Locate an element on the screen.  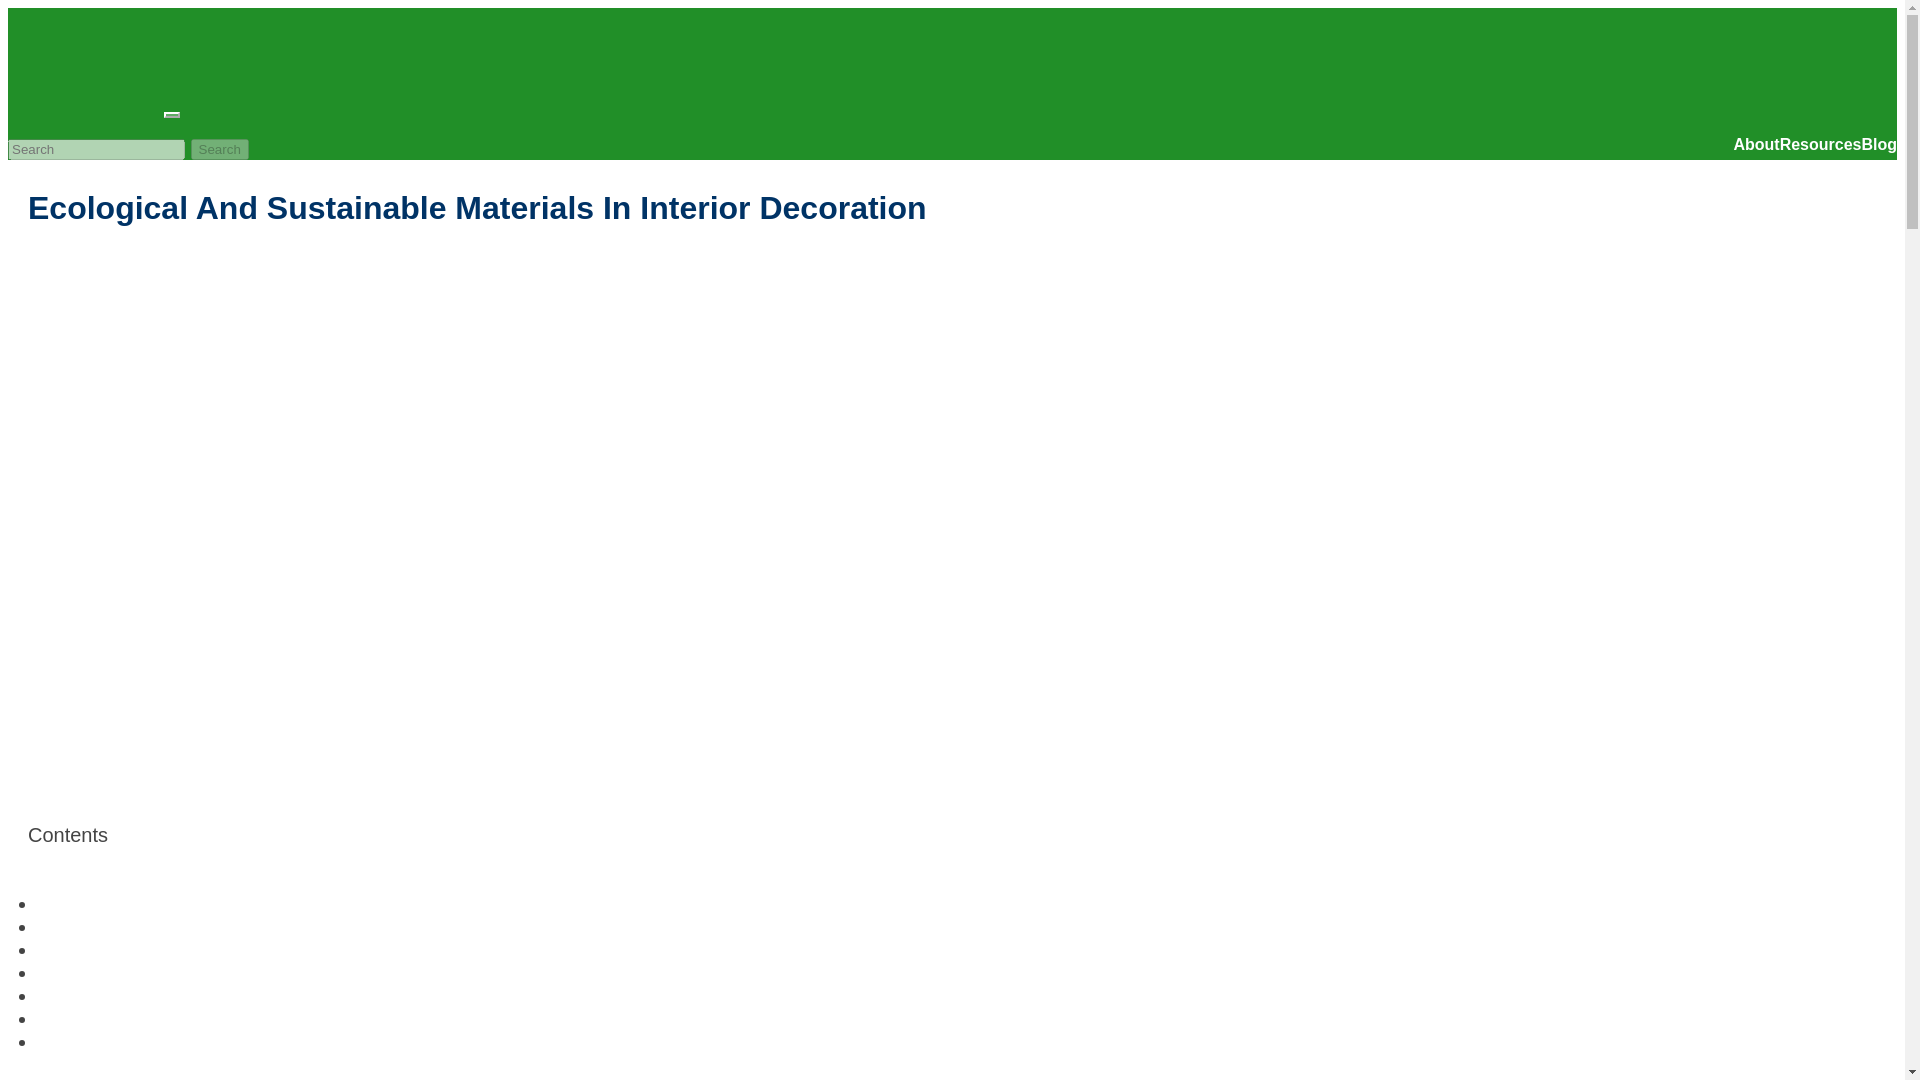
About is located at coordinates (1756, 144).